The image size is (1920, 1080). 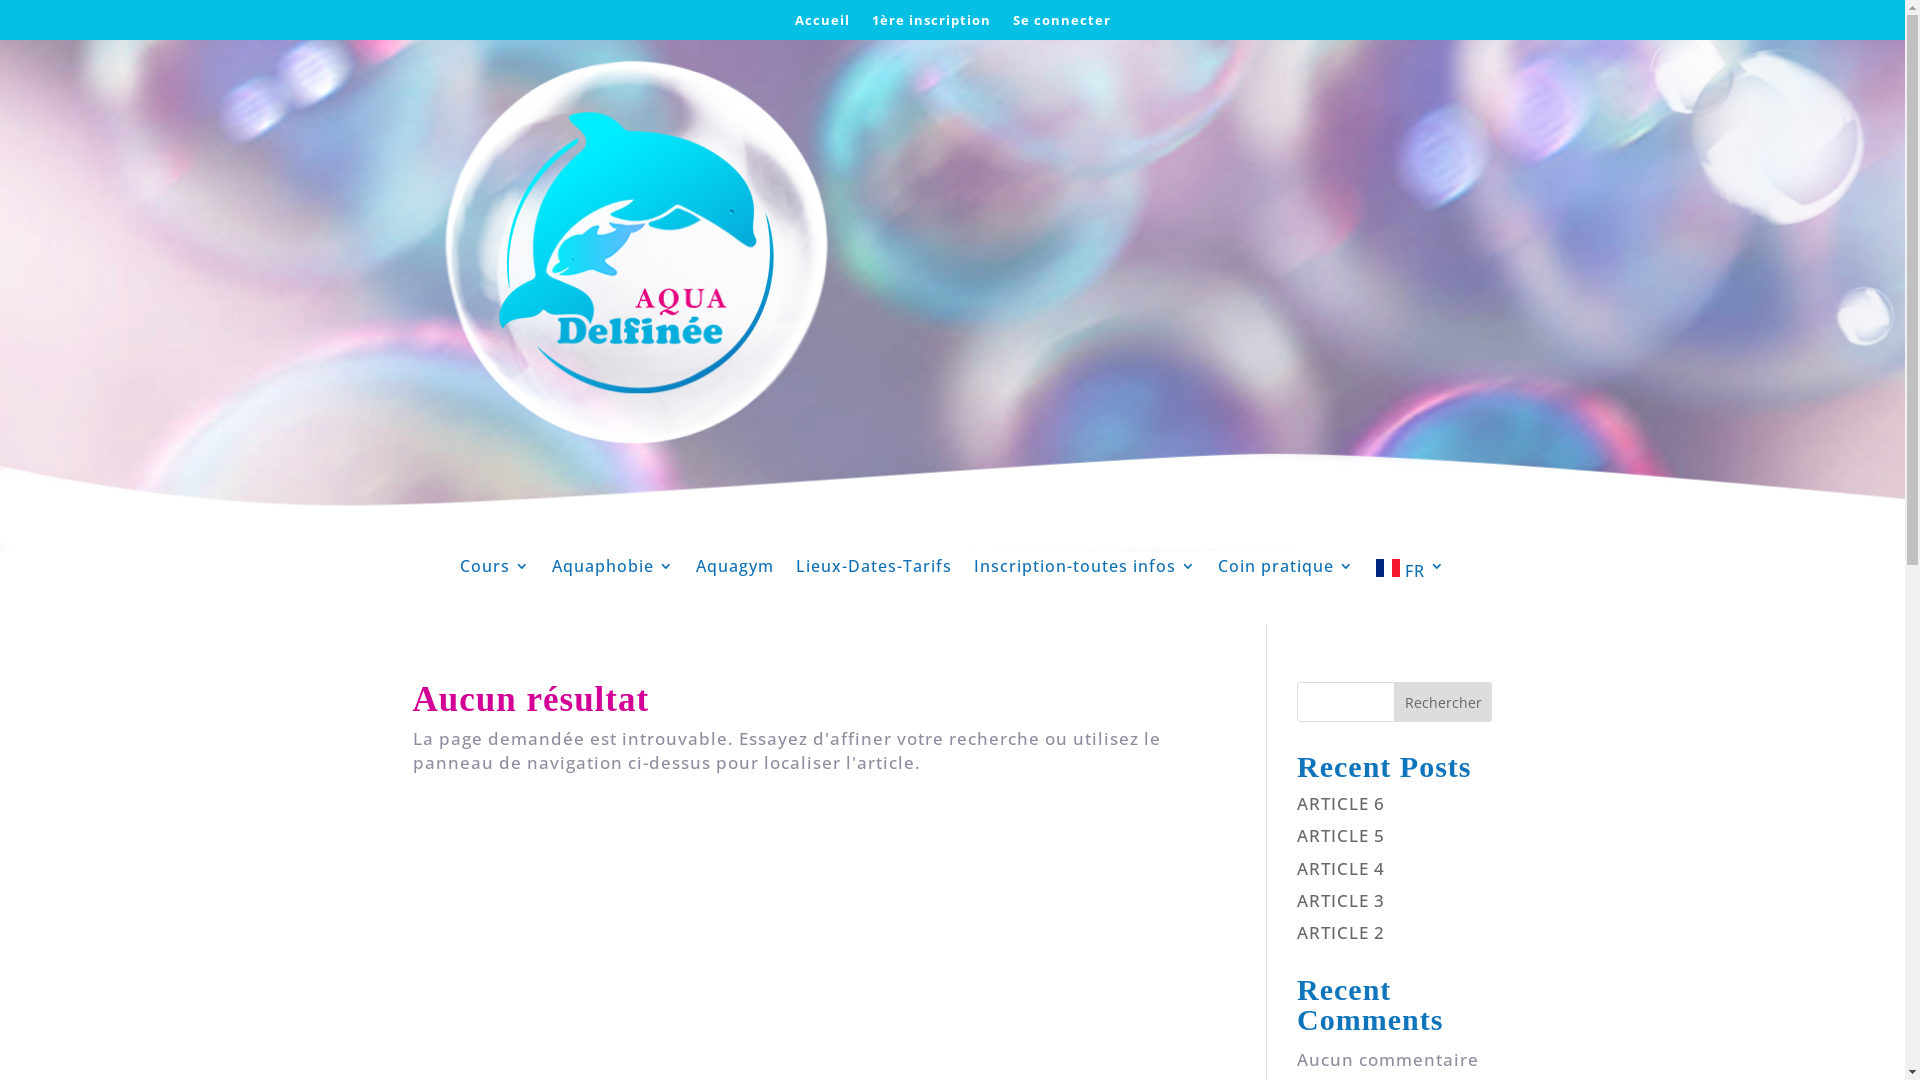 I want to click on Inscription-toutes infos, so click(x=1085, y=572).